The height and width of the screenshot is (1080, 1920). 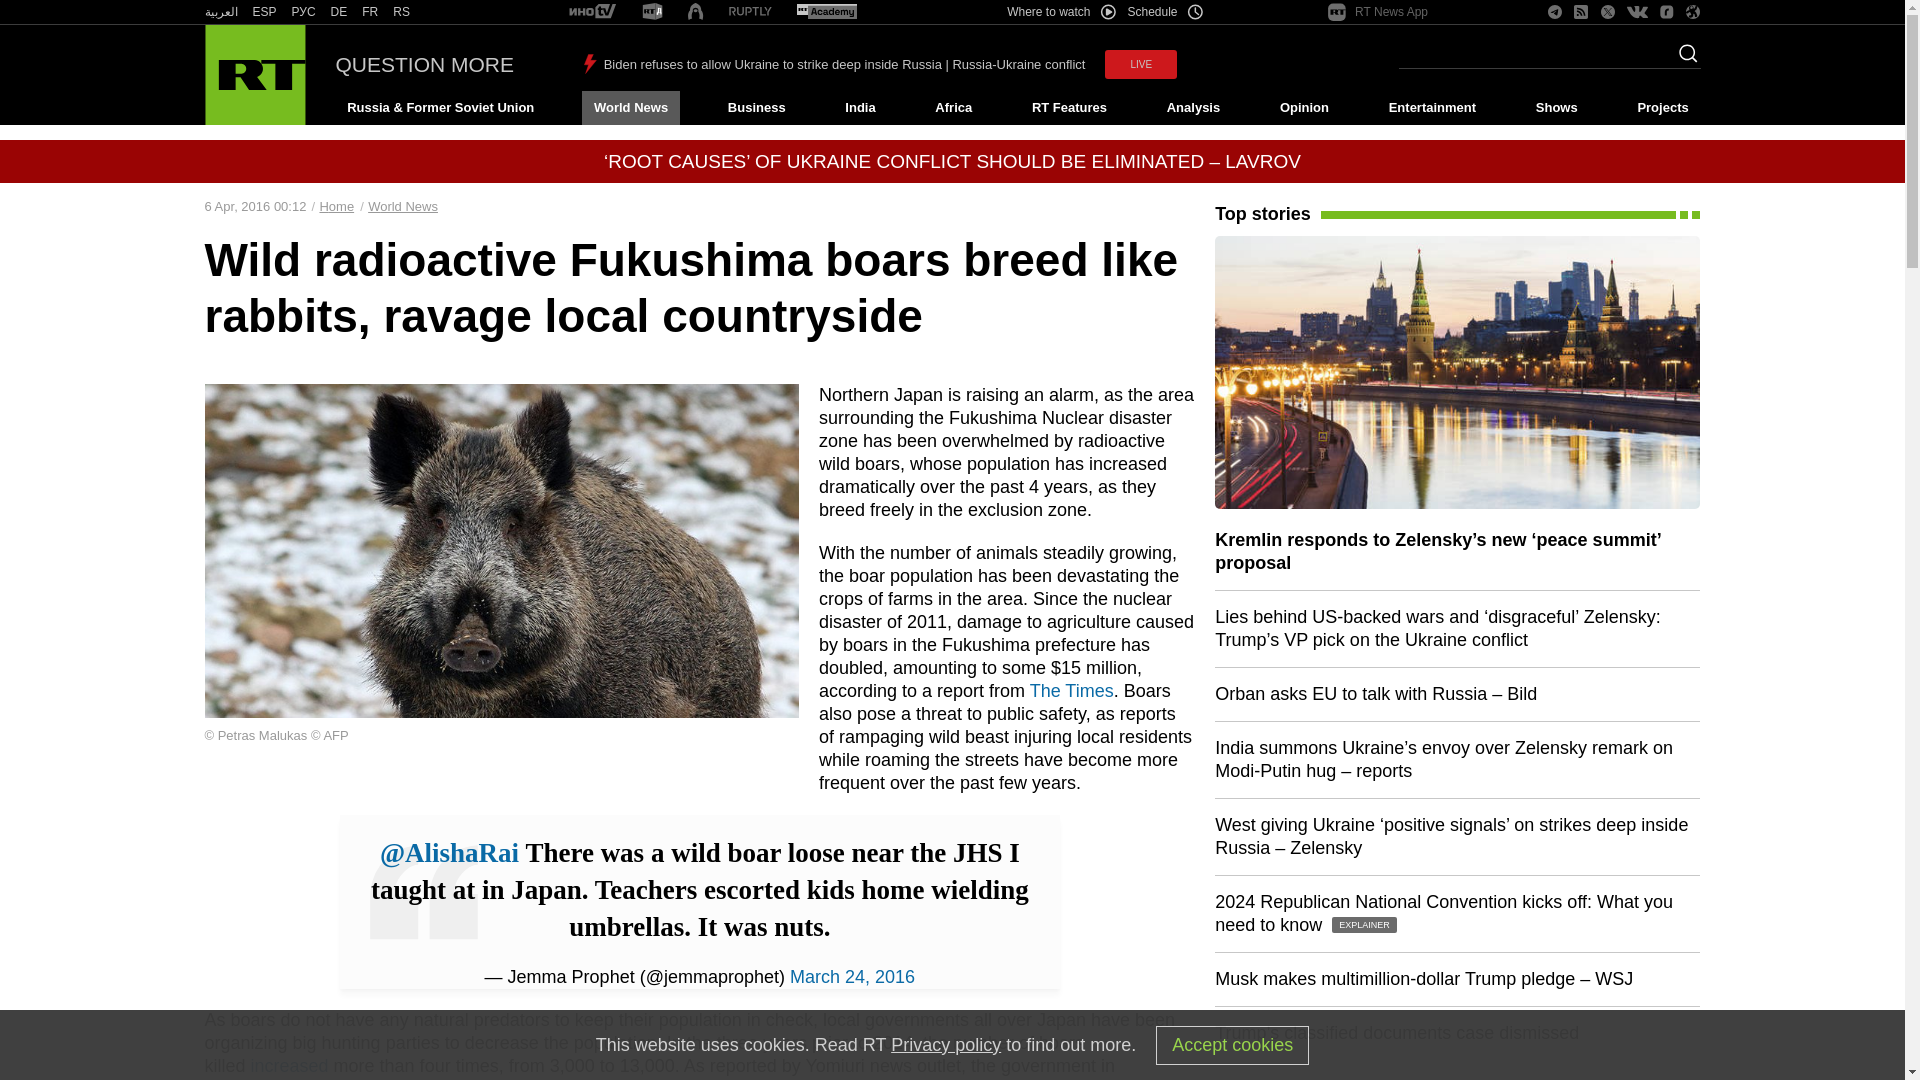 I want to click on RT , so click(x=402, y=12).